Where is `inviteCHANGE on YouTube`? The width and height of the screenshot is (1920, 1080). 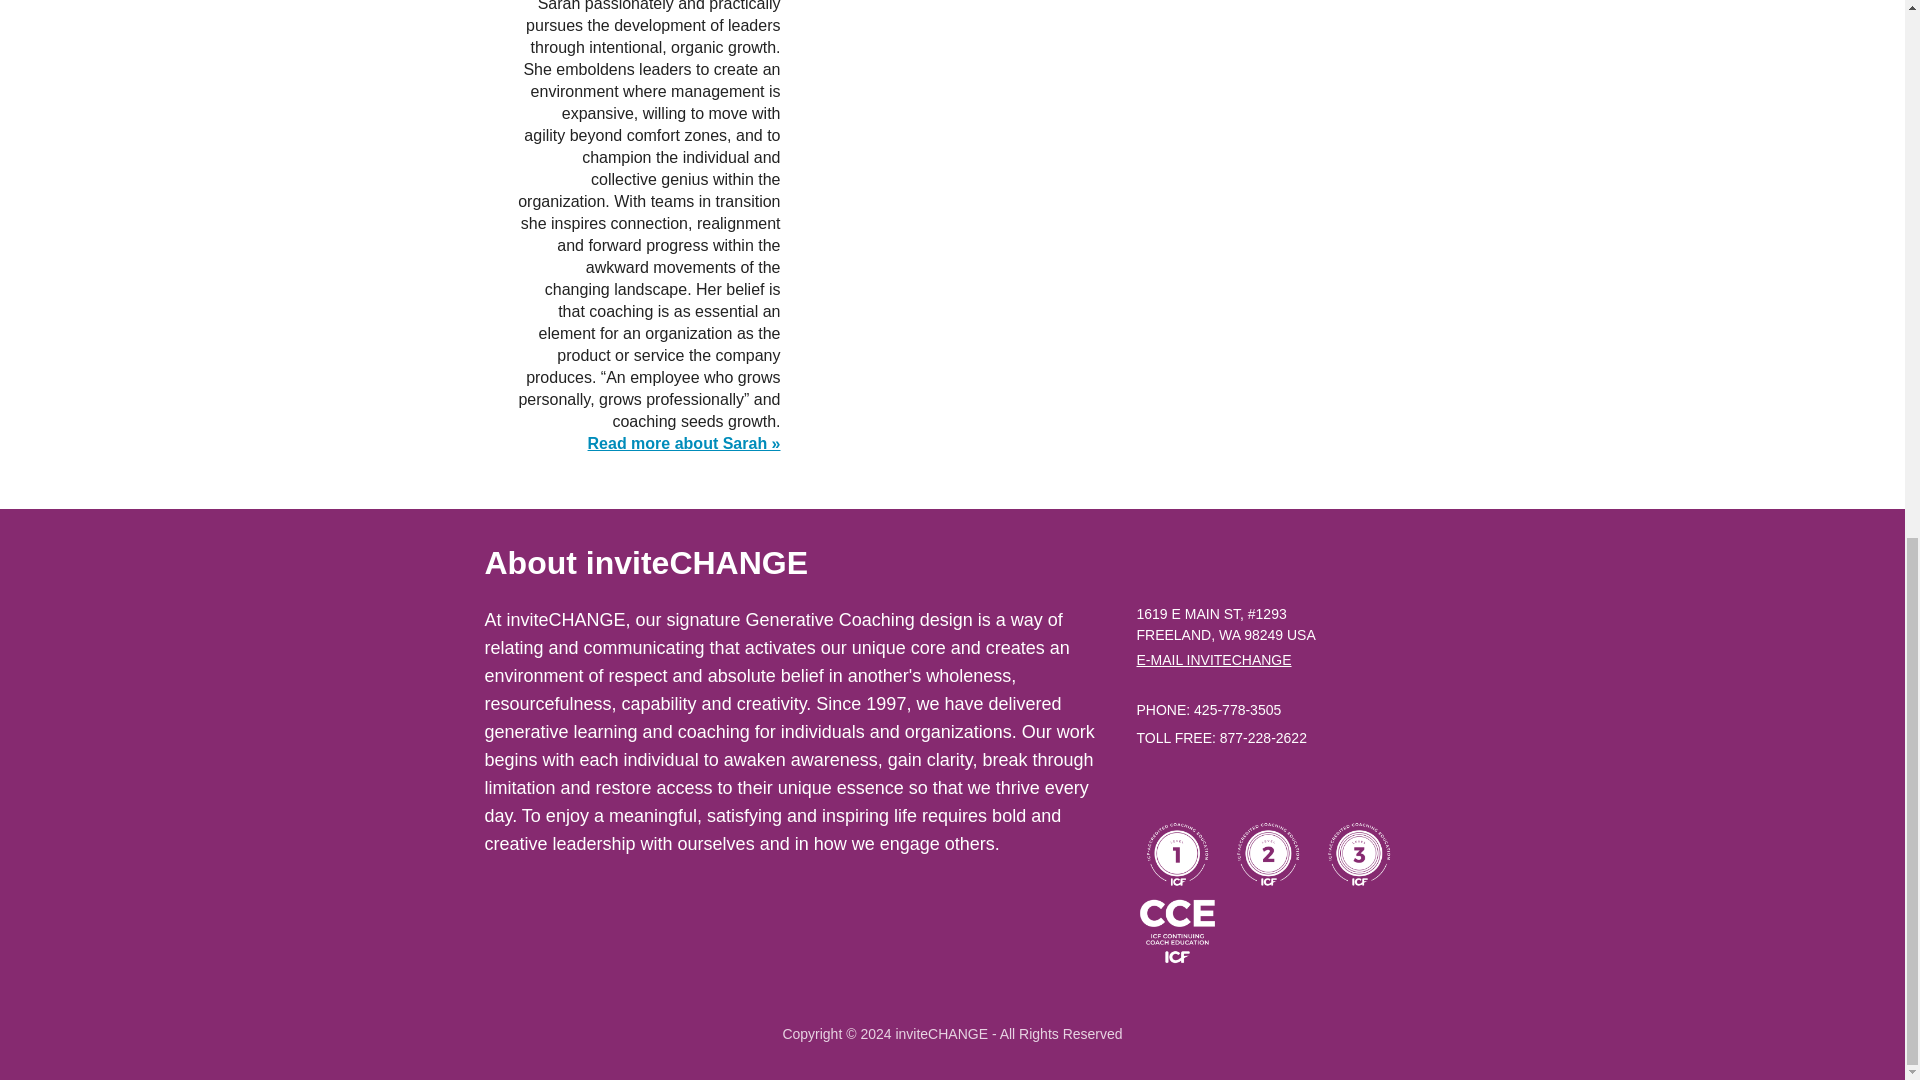
inviteCHANGE on YouTube is located at coordinates (1298, 790).